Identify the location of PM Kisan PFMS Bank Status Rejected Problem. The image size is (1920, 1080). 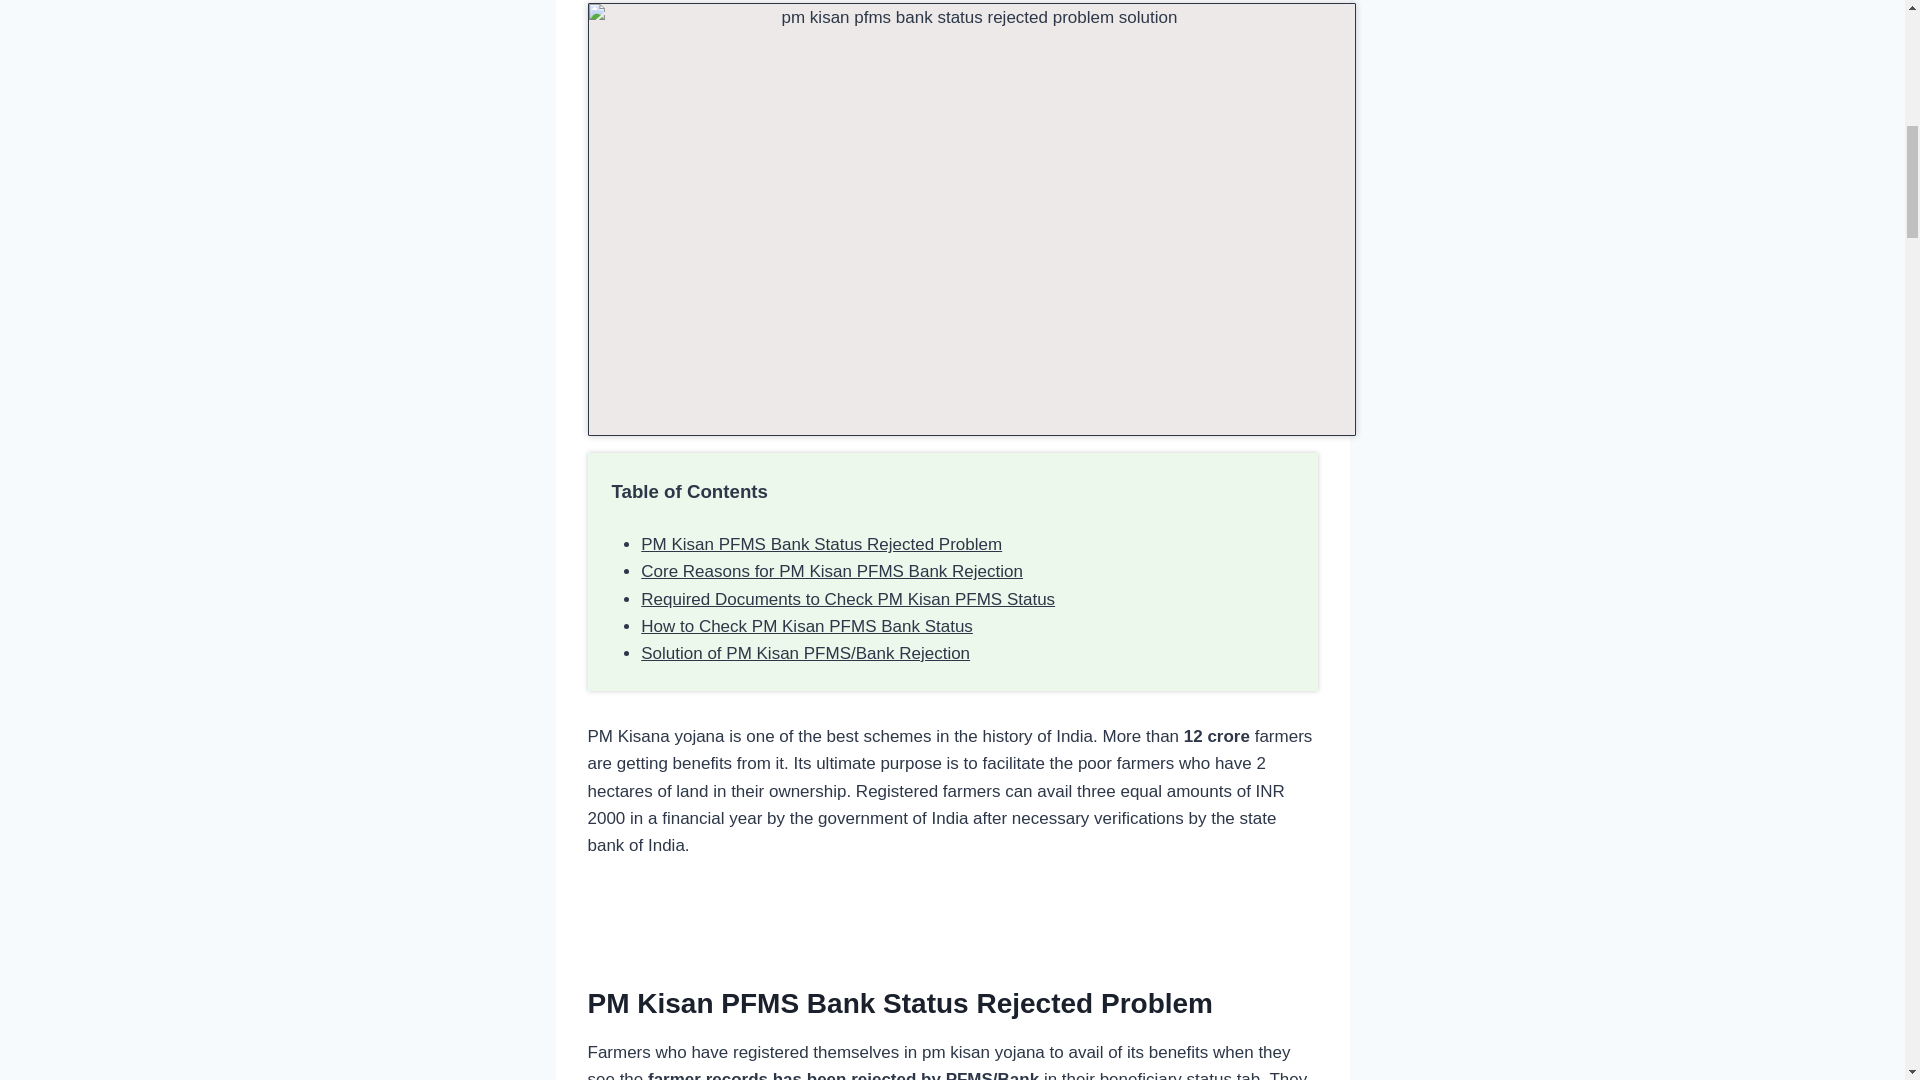
(822, 544).